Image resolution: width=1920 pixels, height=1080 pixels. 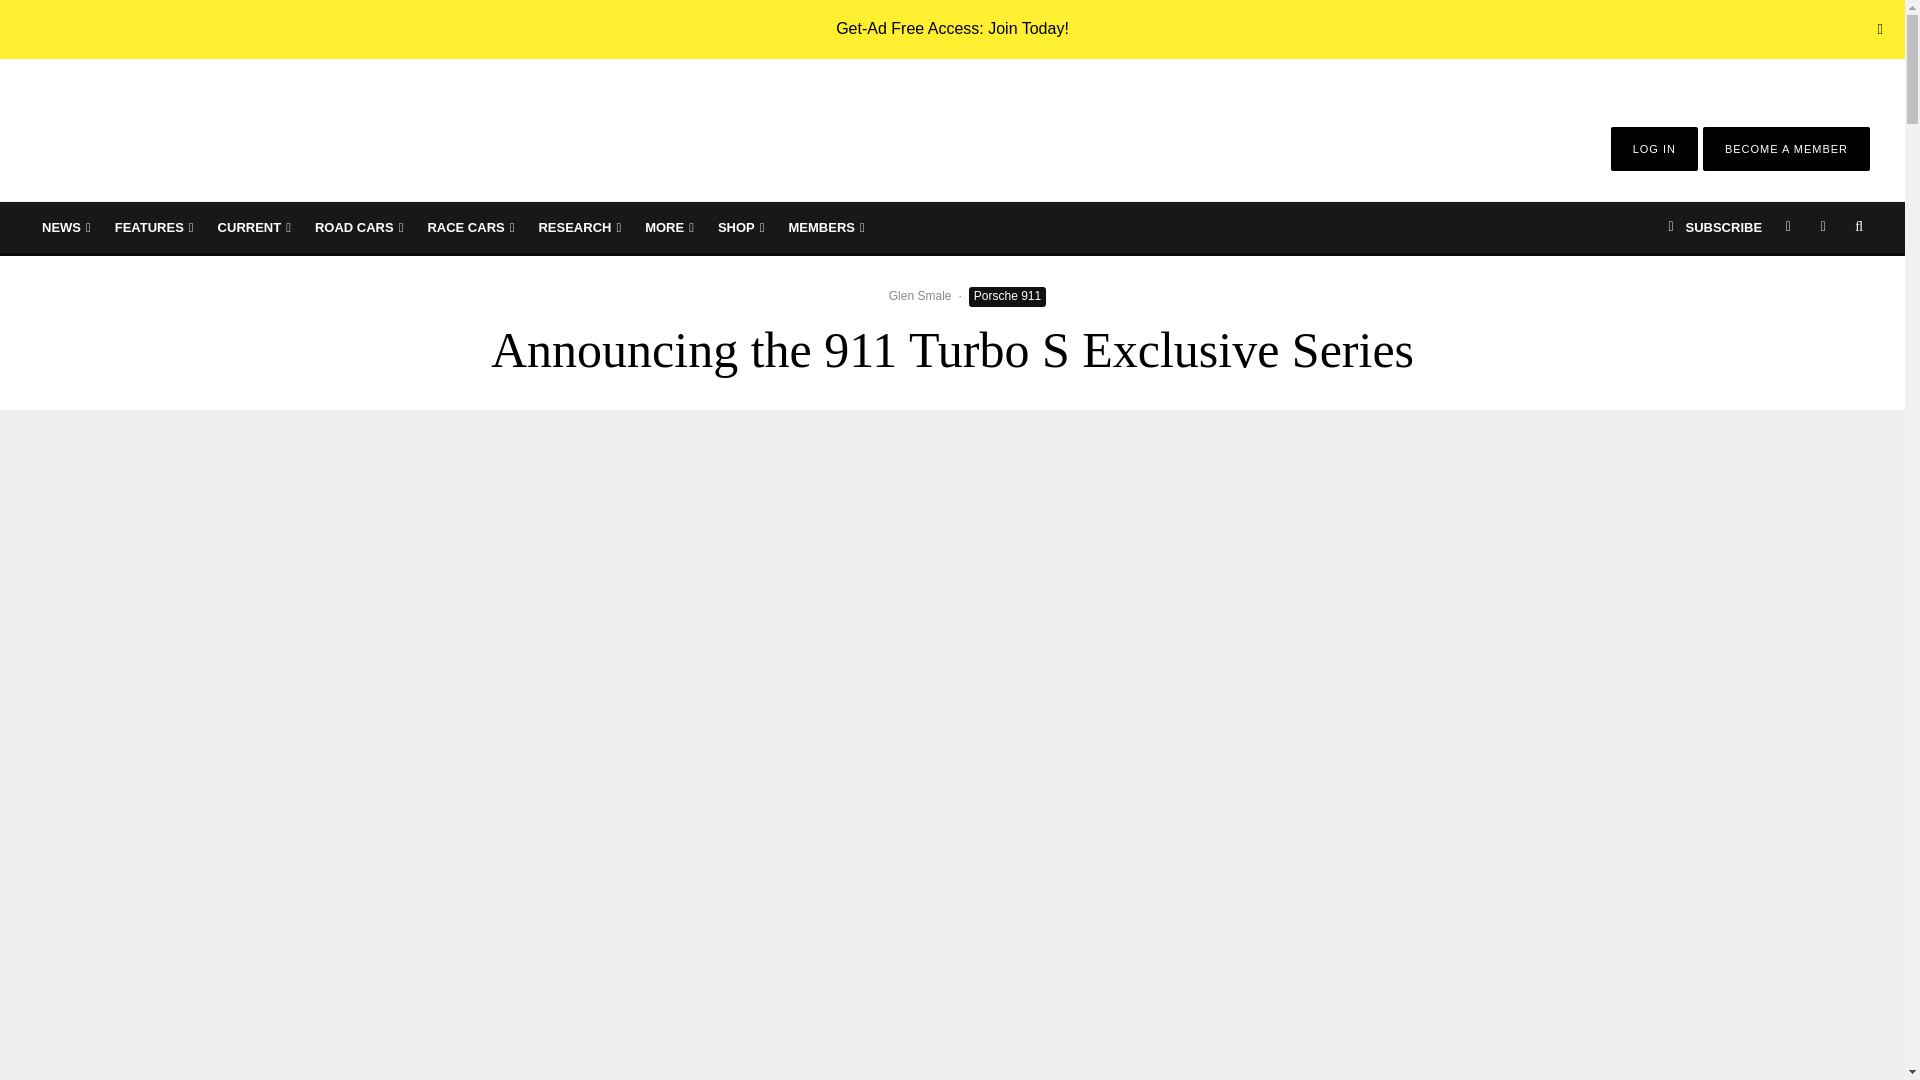 What do you see at coordinates (1654, 148) in the screenshot?
I see `LOG IN` at bounding box center [1654, 148].